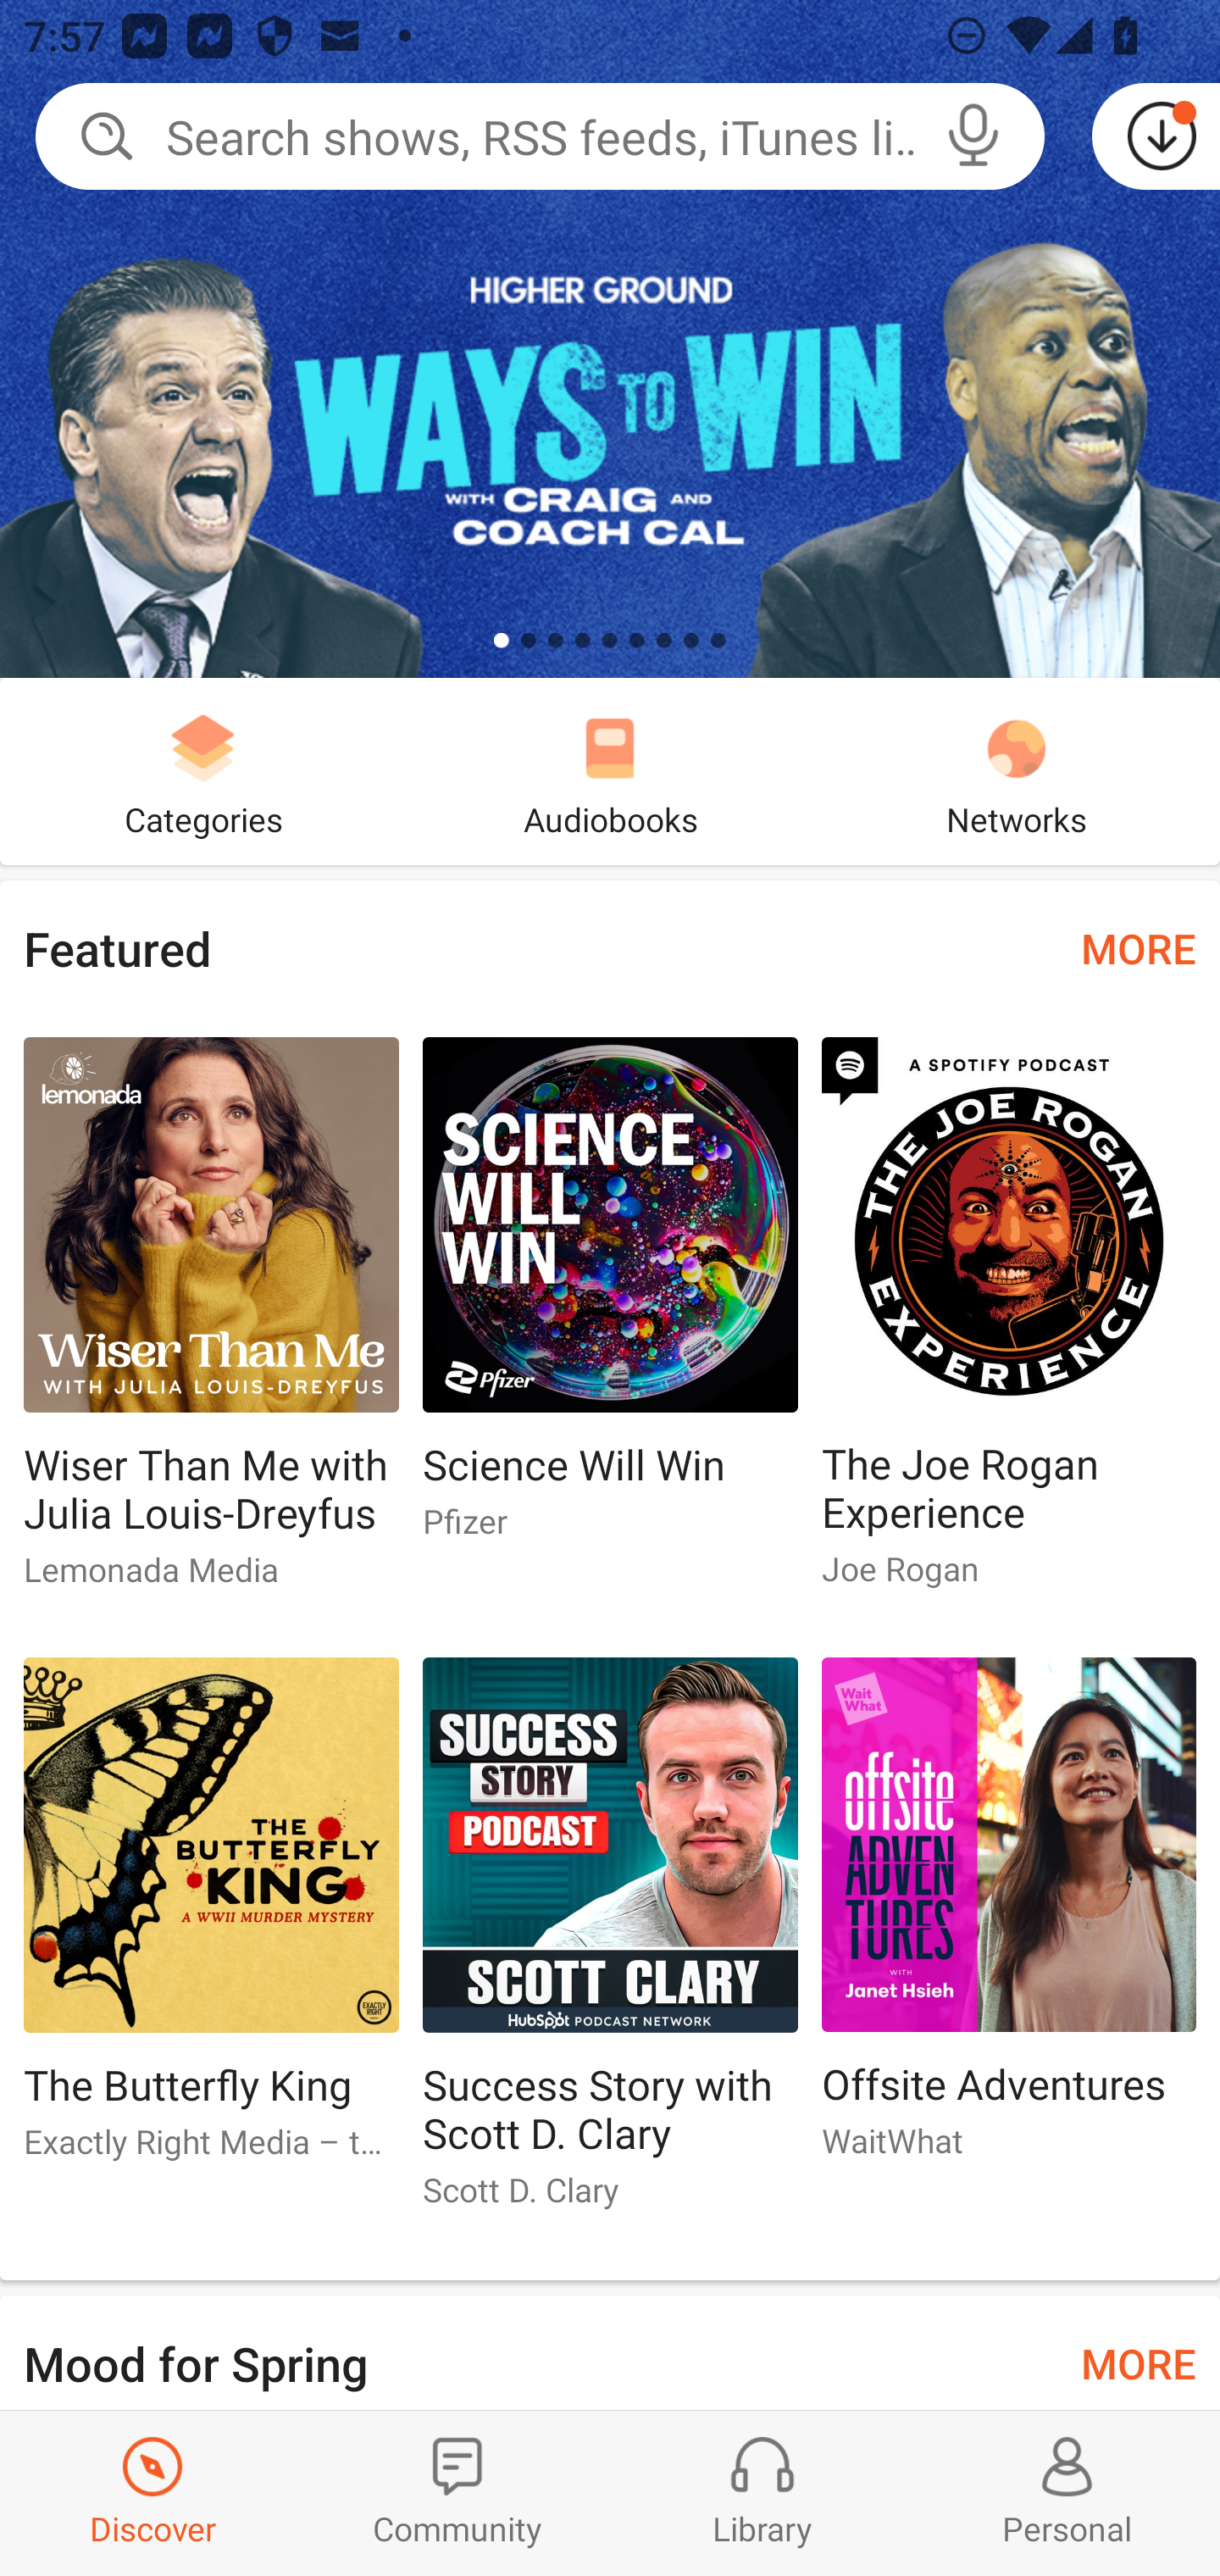 This screenshot has height=2576, width=1220. I want to click on Community, so click(457, 2493).